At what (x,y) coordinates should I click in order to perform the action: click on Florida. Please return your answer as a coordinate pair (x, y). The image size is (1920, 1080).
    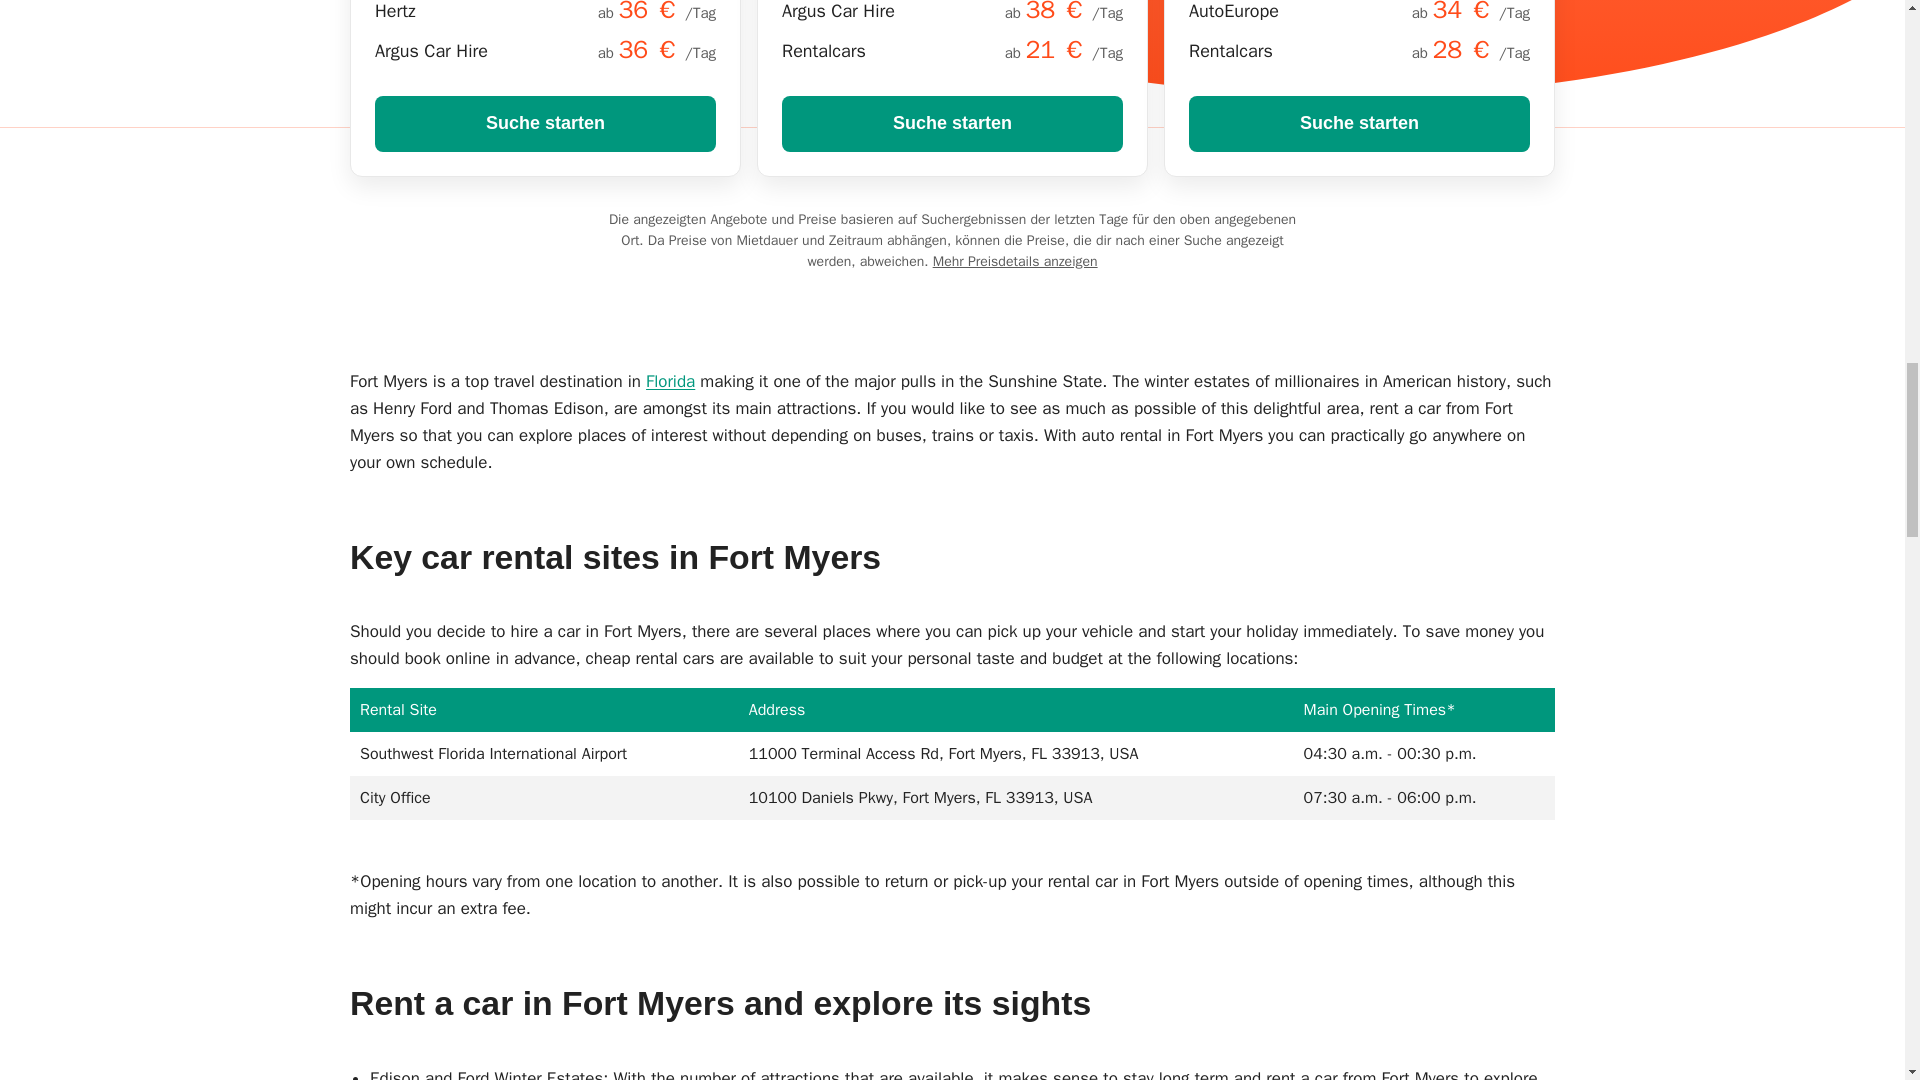
    Looking at the image, I should click on (670, 382).